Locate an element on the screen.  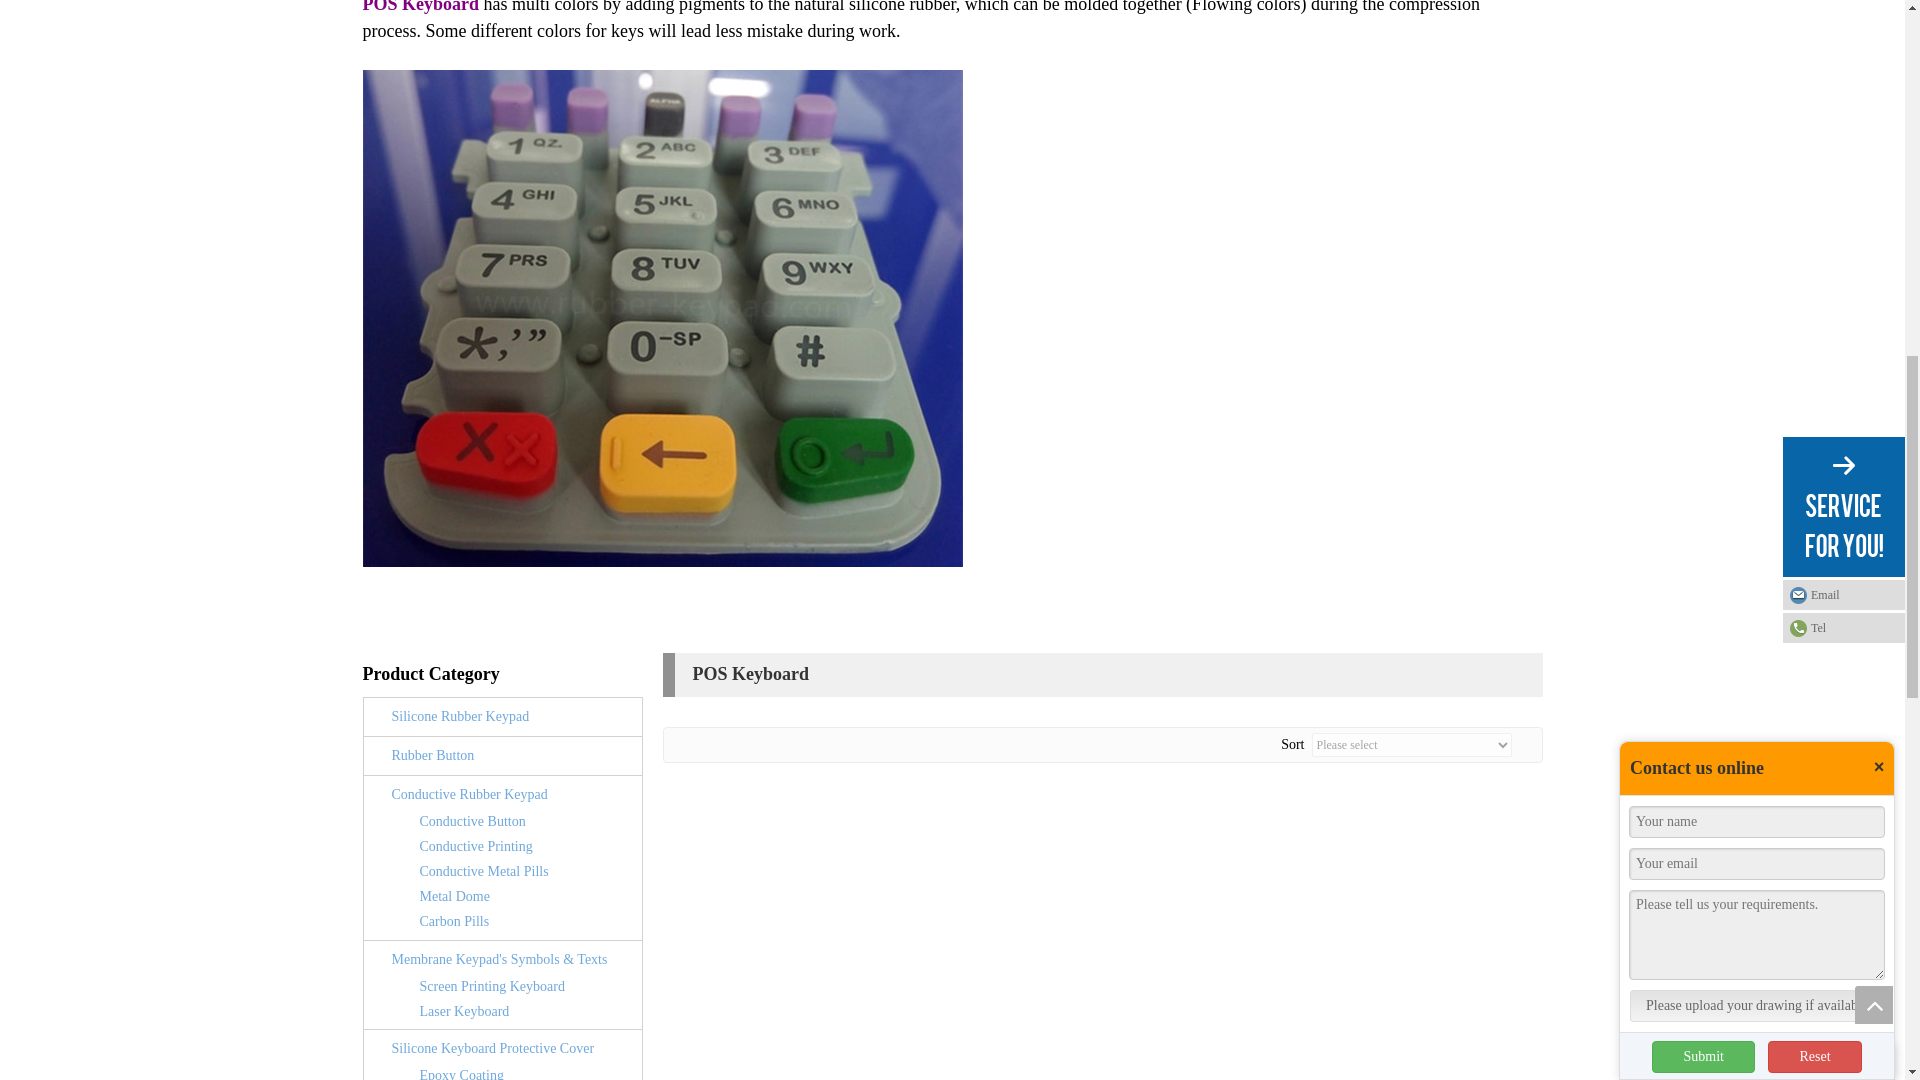
Silicone Rubber Keypad is located at coordinates (460, 716).